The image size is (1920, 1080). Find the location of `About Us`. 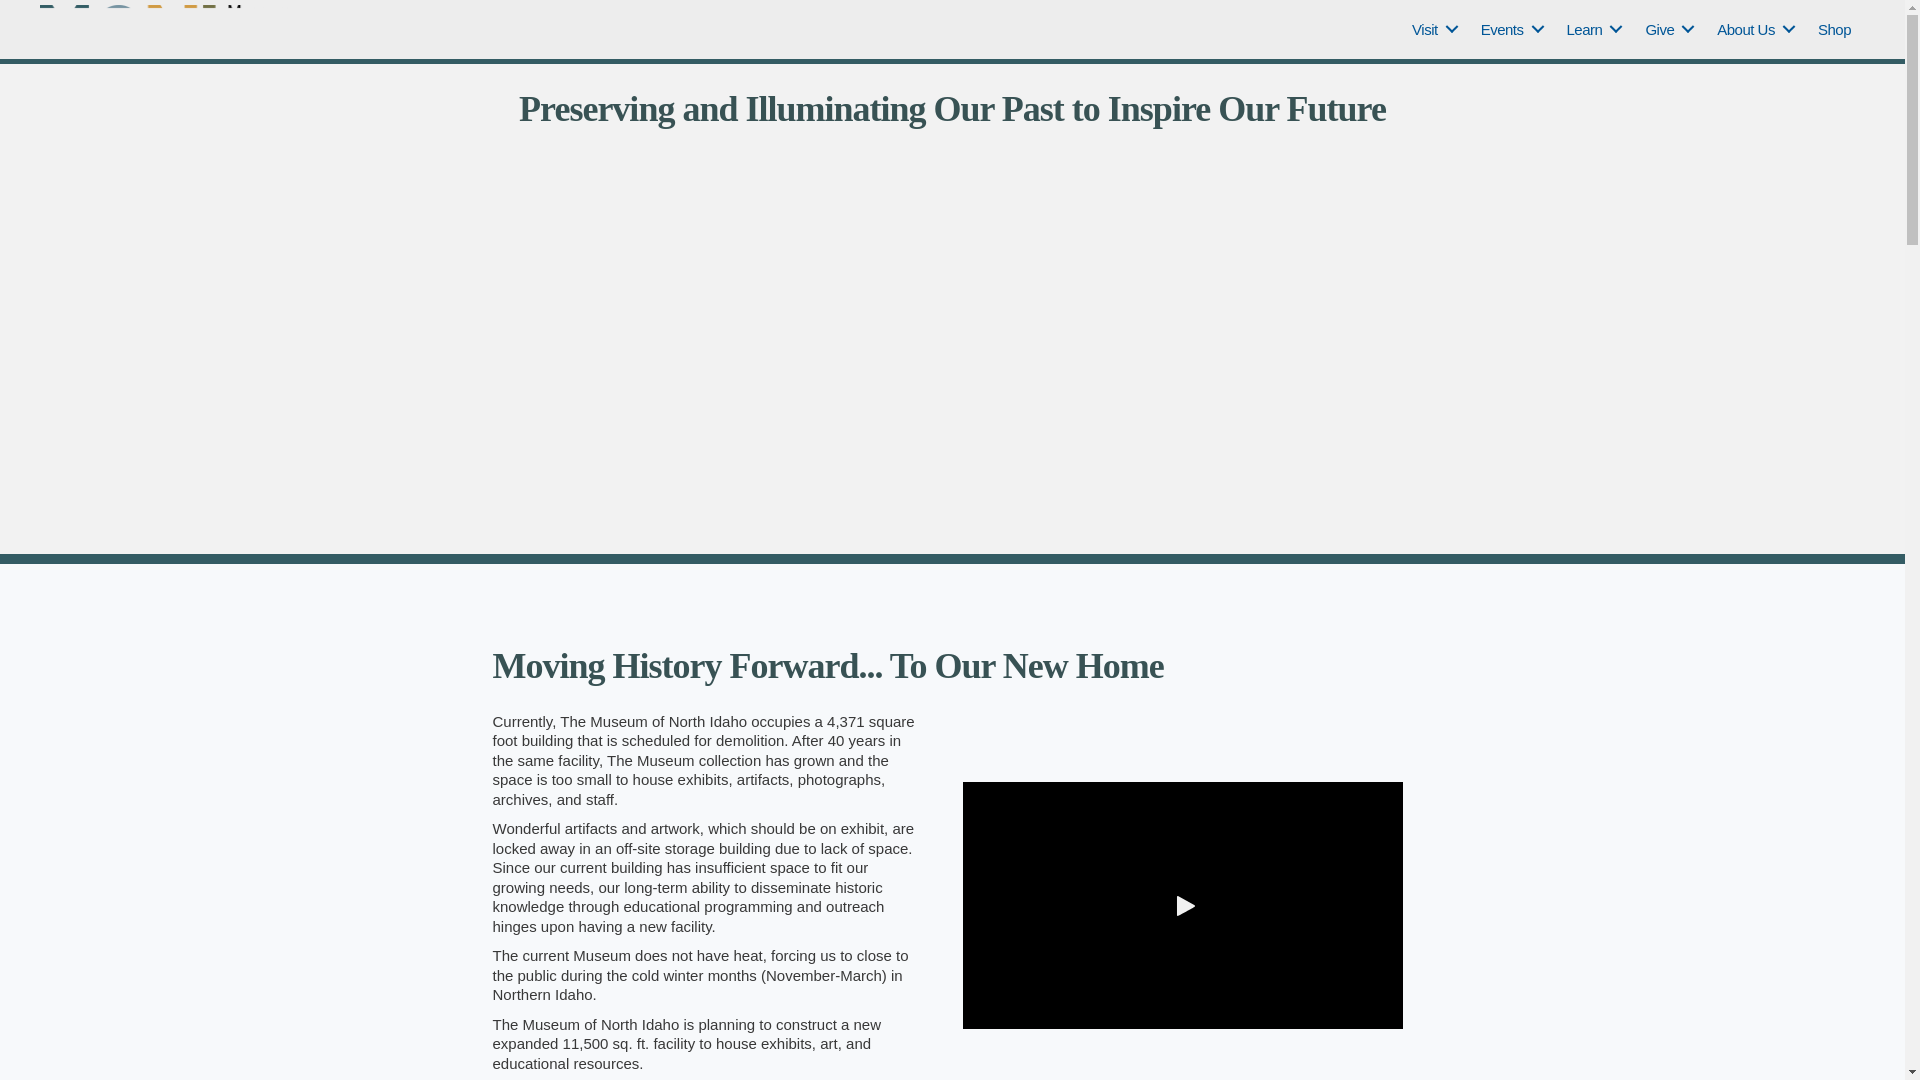

About Us is located at coordinates (1752, 30).